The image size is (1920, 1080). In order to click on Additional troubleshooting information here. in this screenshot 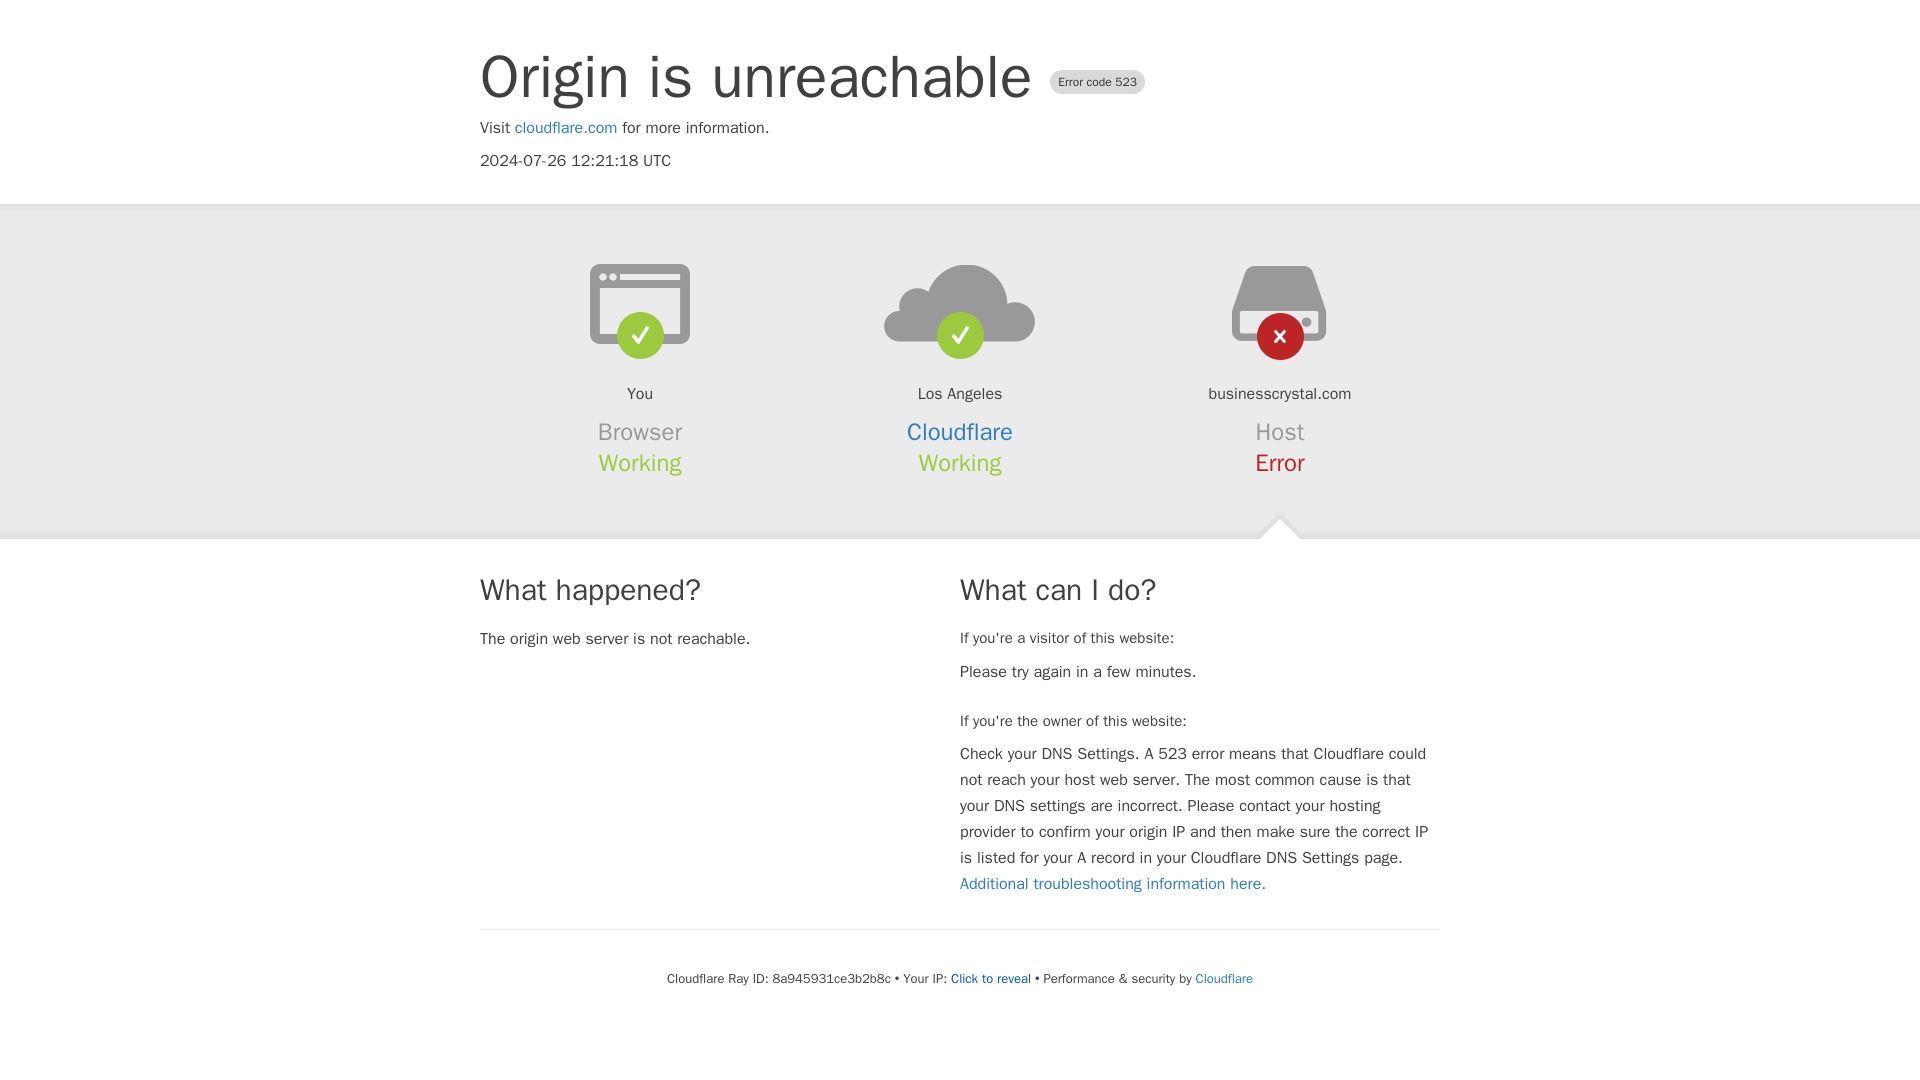, I will do `click(1112, 884)`.